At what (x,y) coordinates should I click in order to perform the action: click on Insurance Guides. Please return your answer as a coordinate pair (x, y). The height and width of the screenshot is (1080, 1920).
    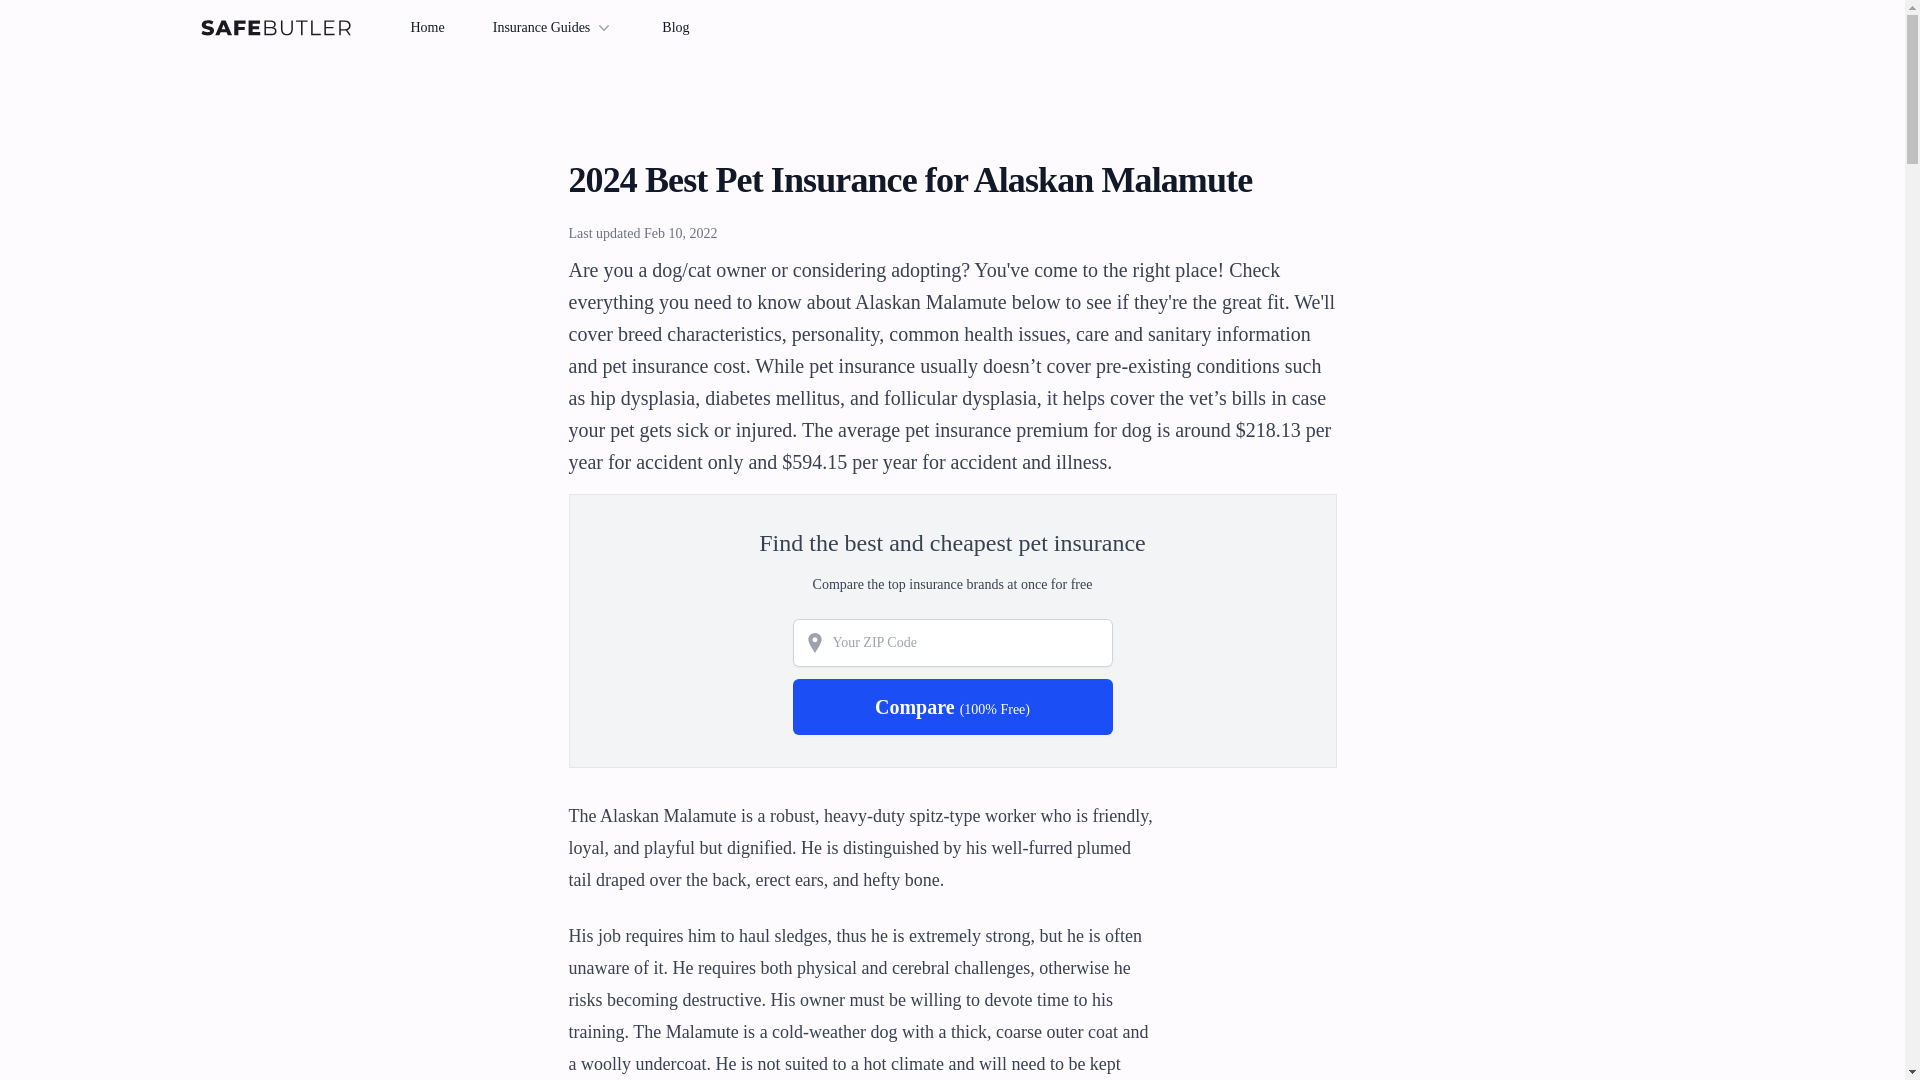
    Looking at the image, I should click on (554, 28).